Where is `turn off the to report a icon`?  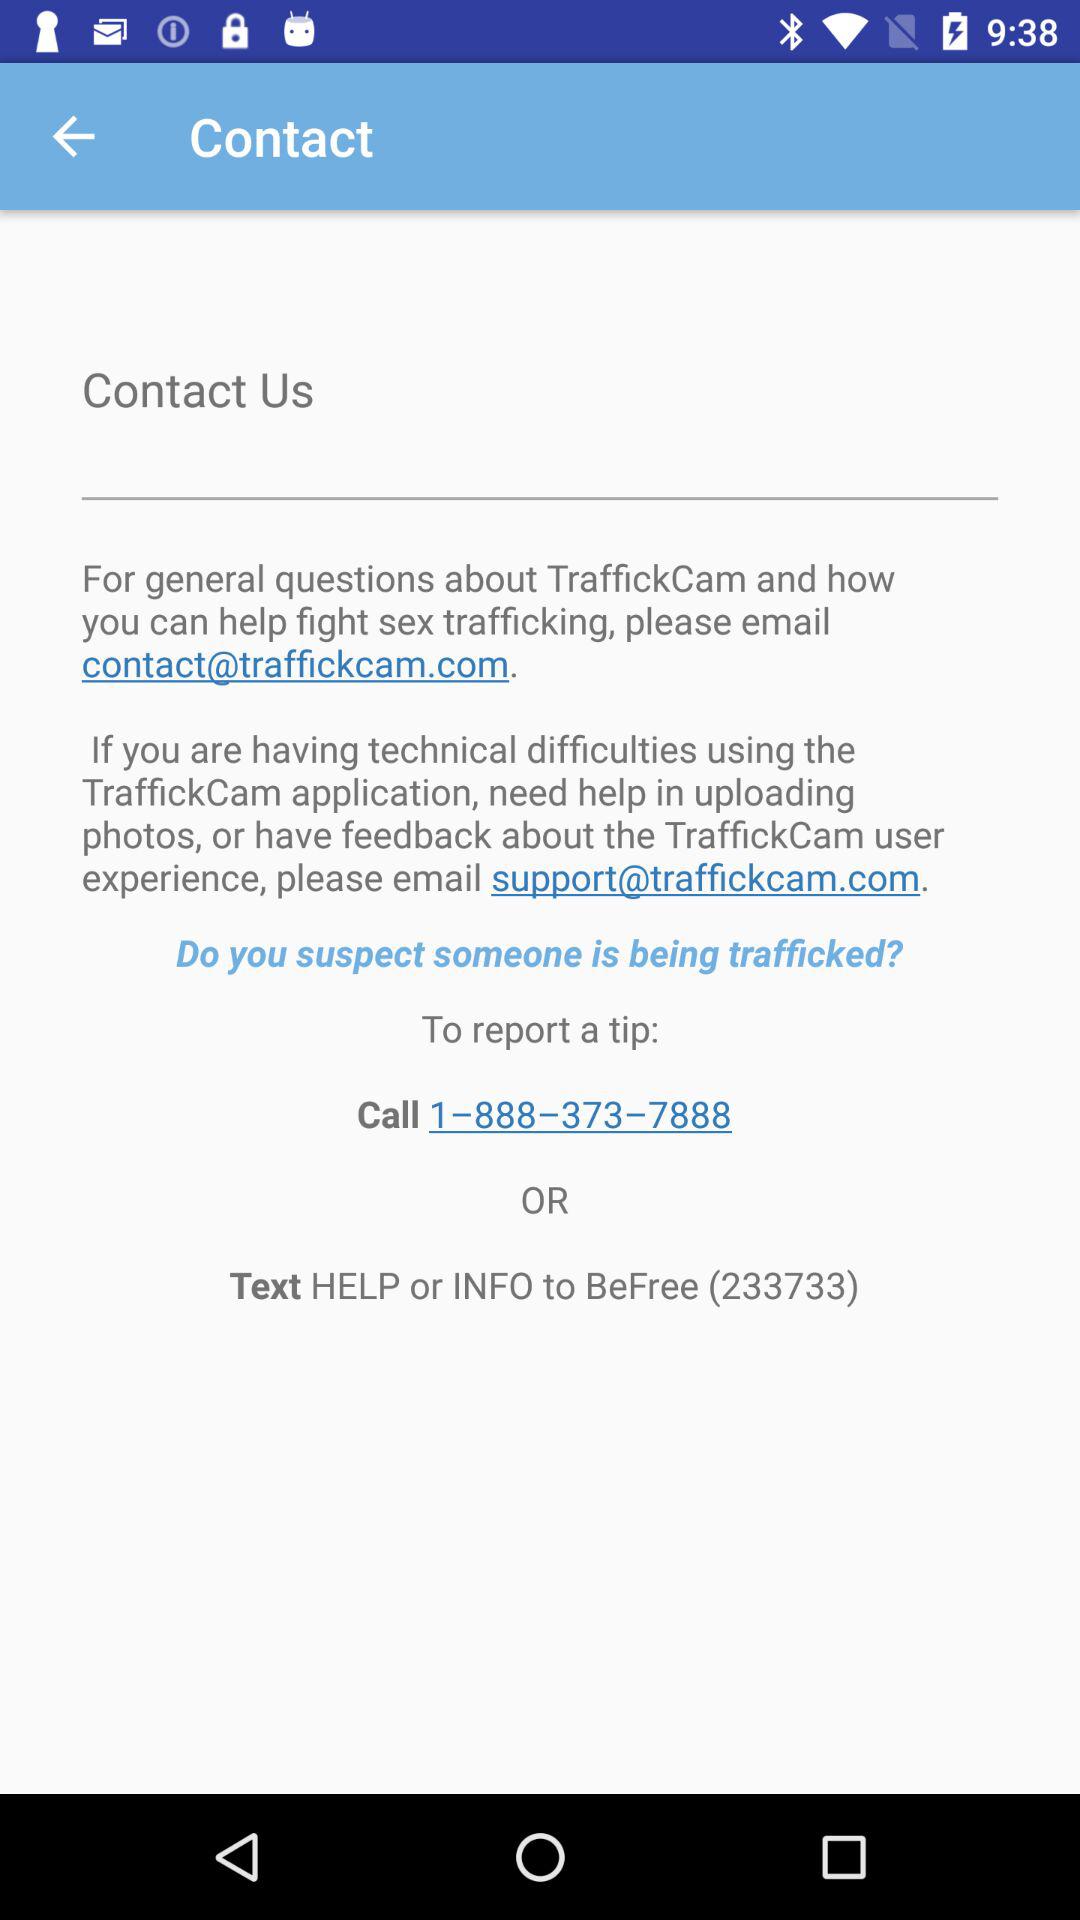
turn off the to report a icon is located at coordinates (540, 1156).